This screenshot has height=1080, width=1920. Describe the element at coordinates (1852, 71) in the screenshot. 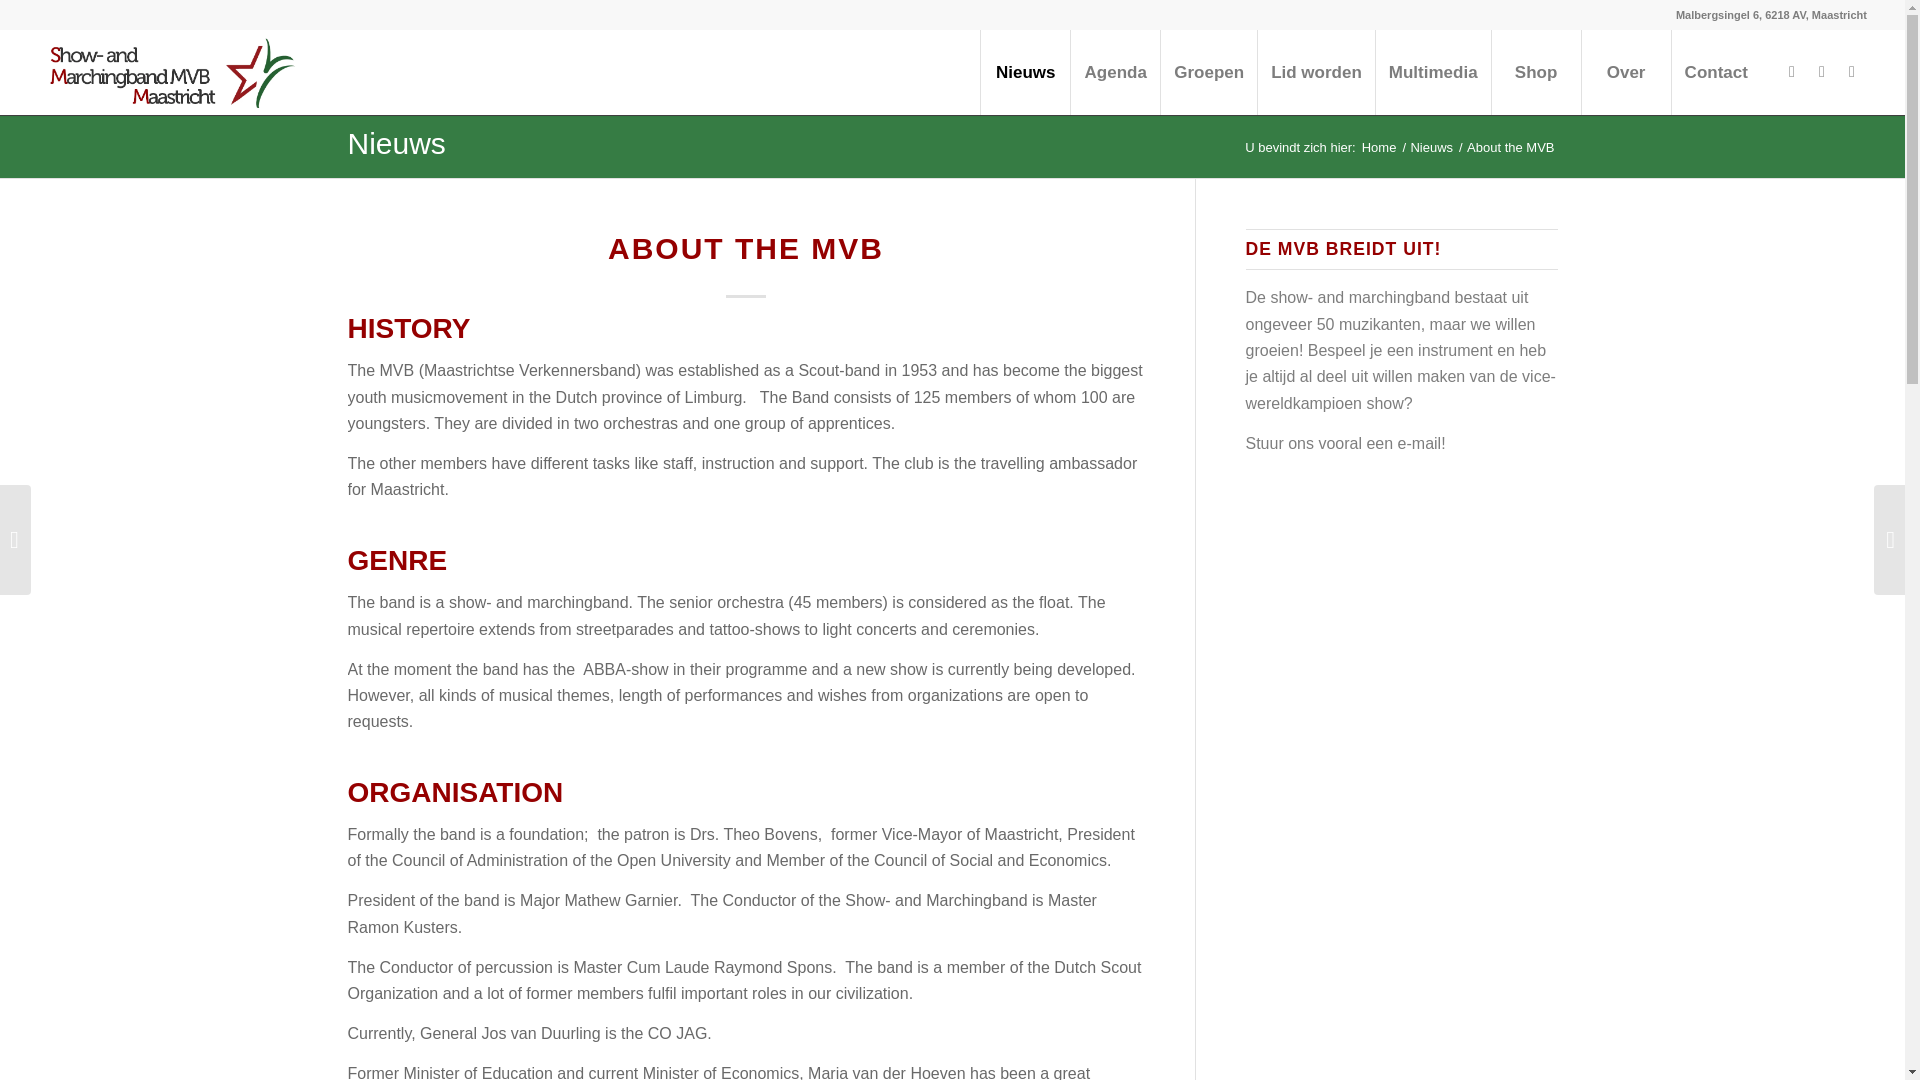

I see `Youtube` at that location.